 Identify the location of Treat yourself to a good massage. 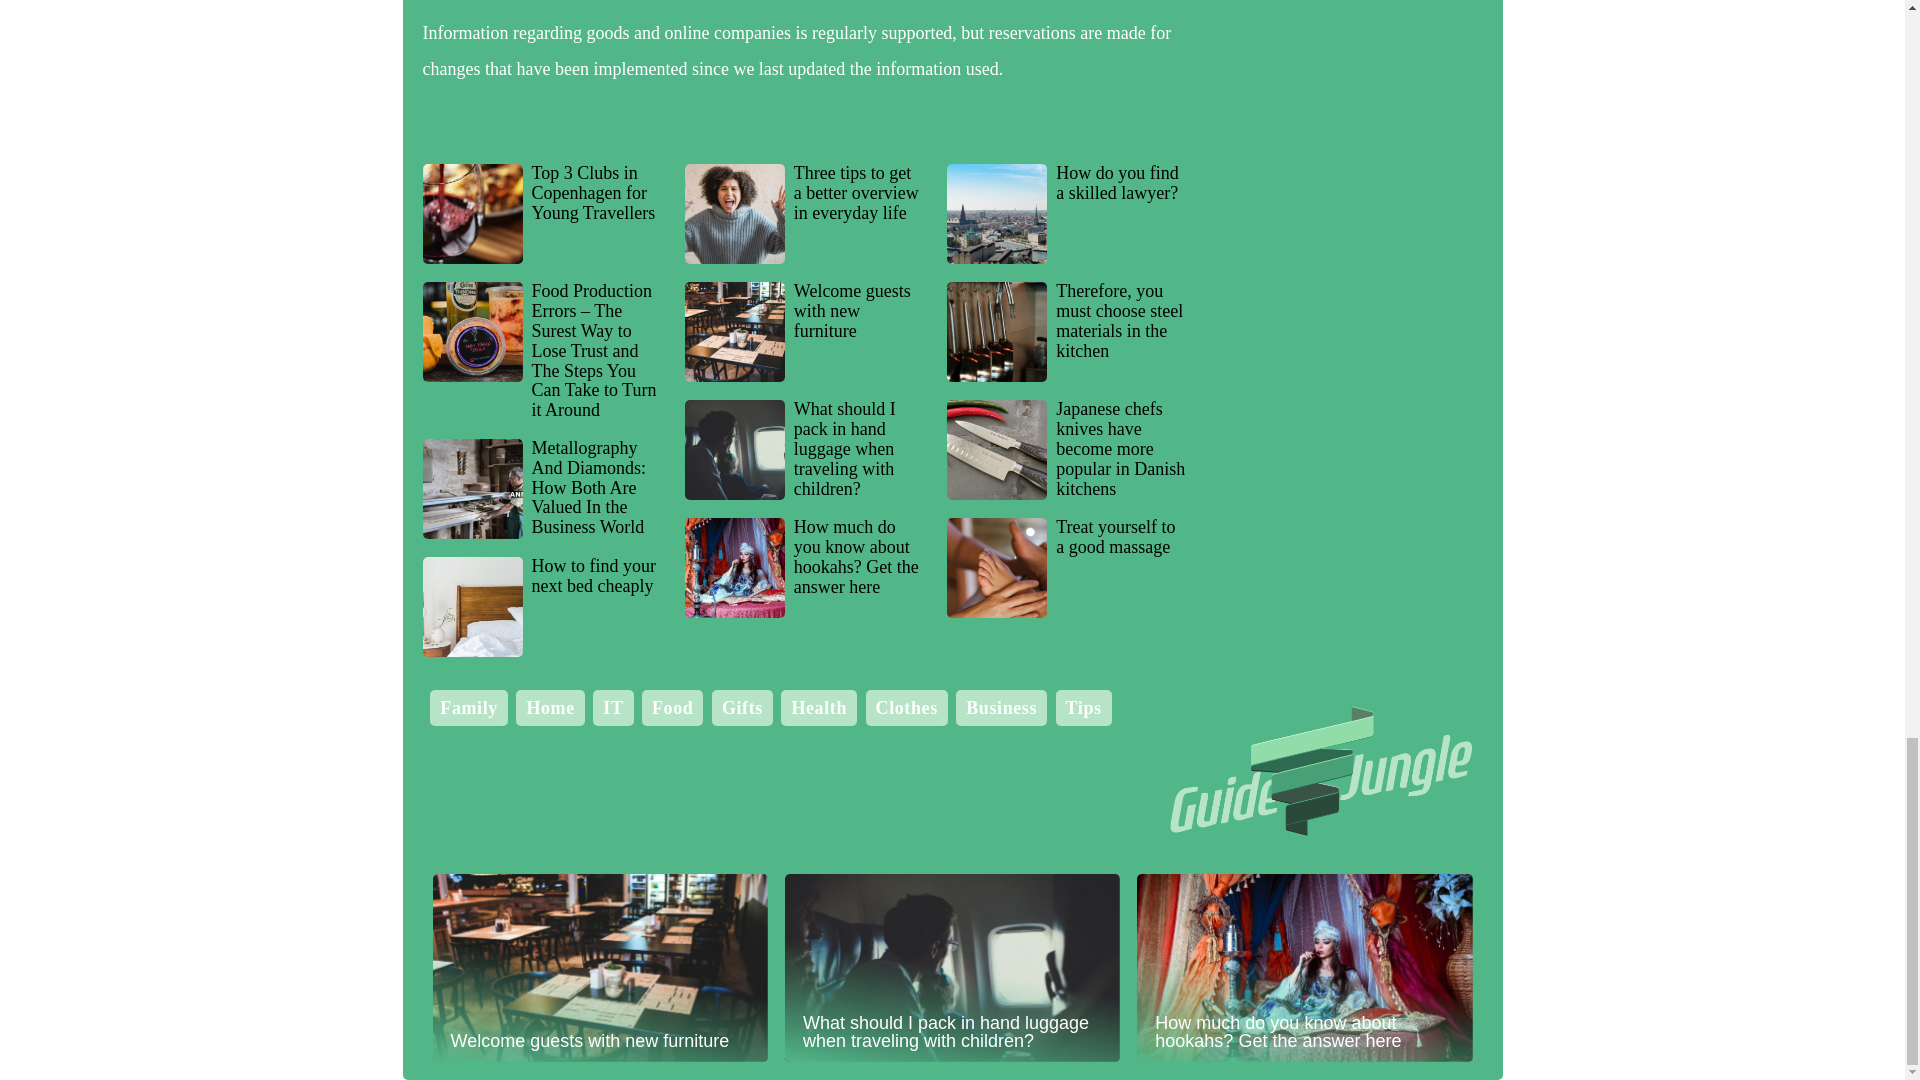
(1066, 568).